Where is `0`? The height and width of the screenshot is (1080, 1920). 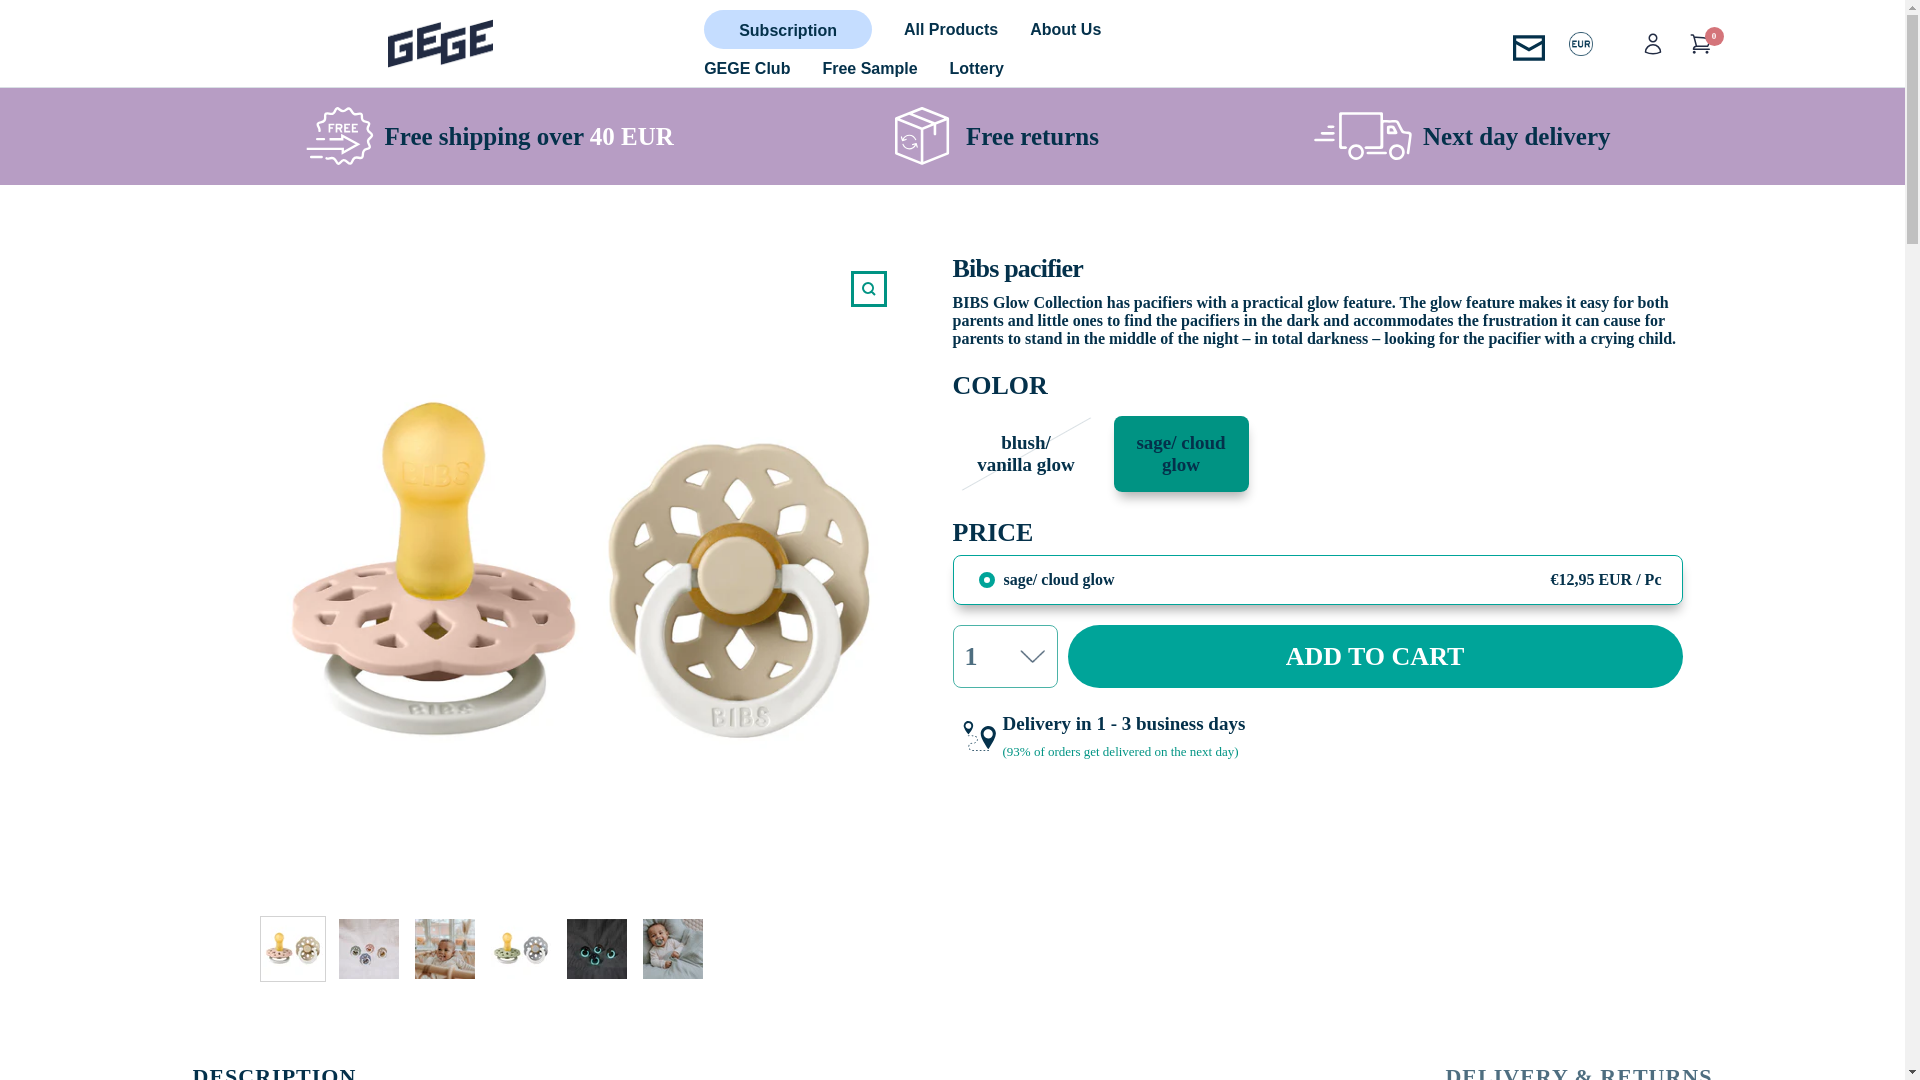
0 is located at coordinates (1700, 44).